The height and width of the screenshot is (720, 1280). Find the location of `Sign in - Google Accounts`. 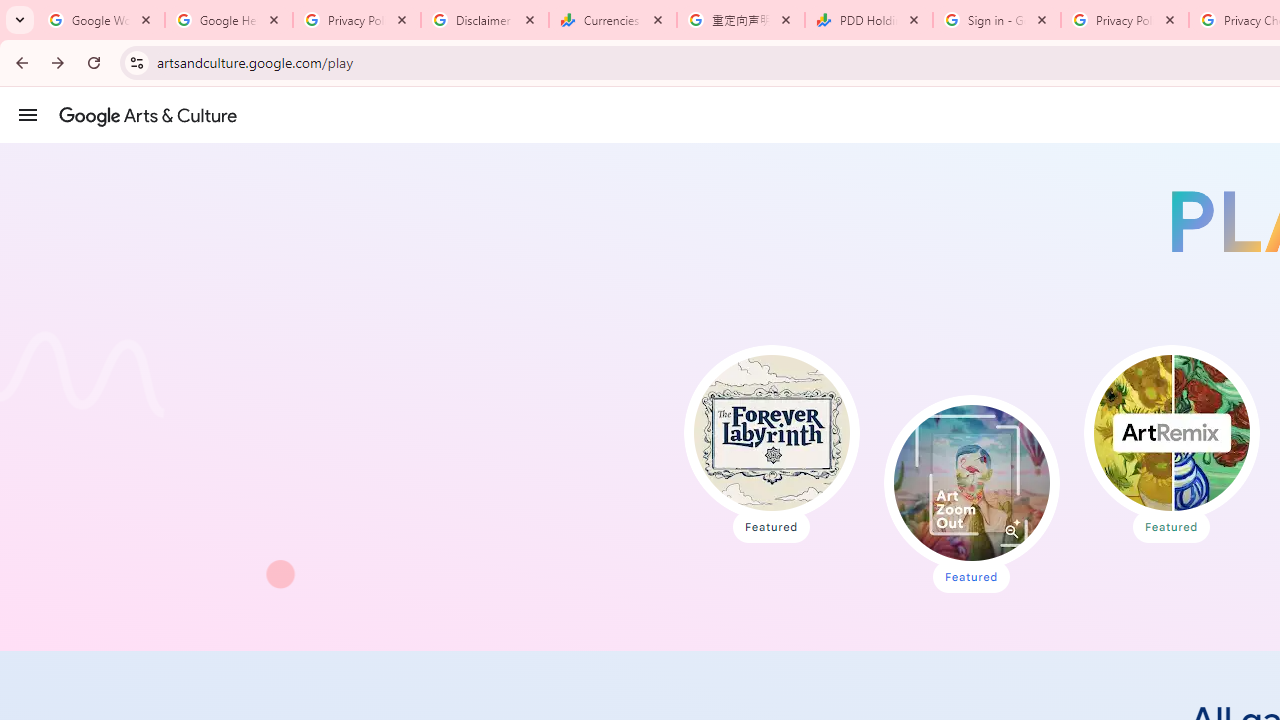

Sign in - Google Accounts is located at coordinates (997, 20).